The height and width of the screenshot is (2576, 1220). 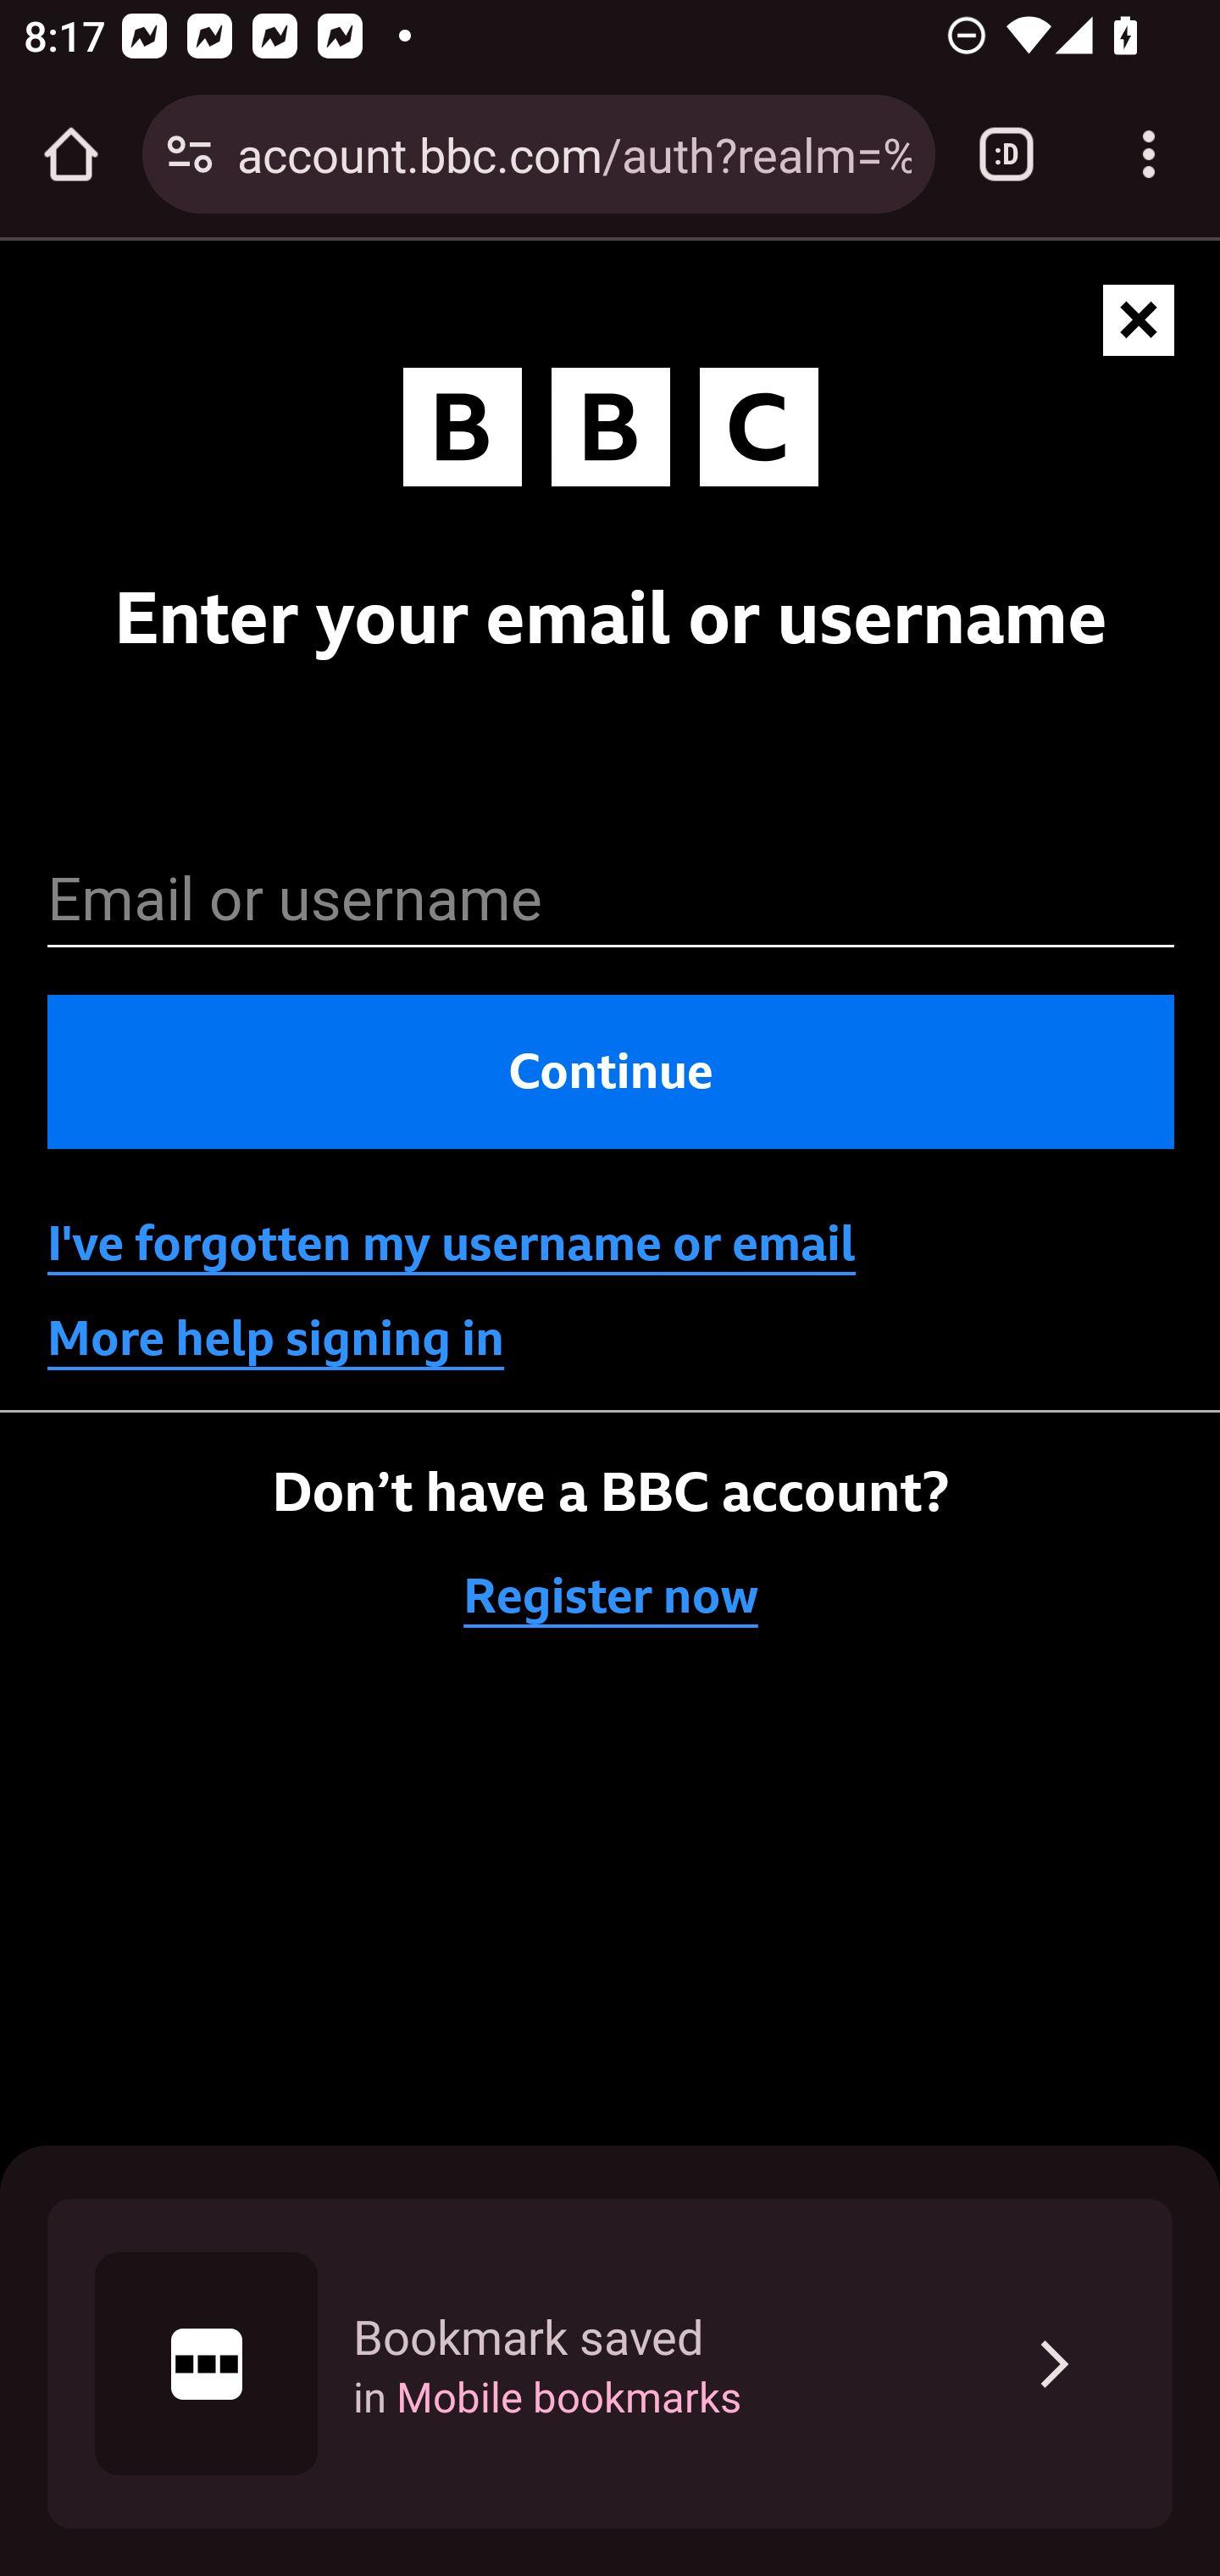 What do you see at coordinates (1149, 154) in the screenshot?
I see `Customize and control Google Chrome` at bounding box center [1149, 154].